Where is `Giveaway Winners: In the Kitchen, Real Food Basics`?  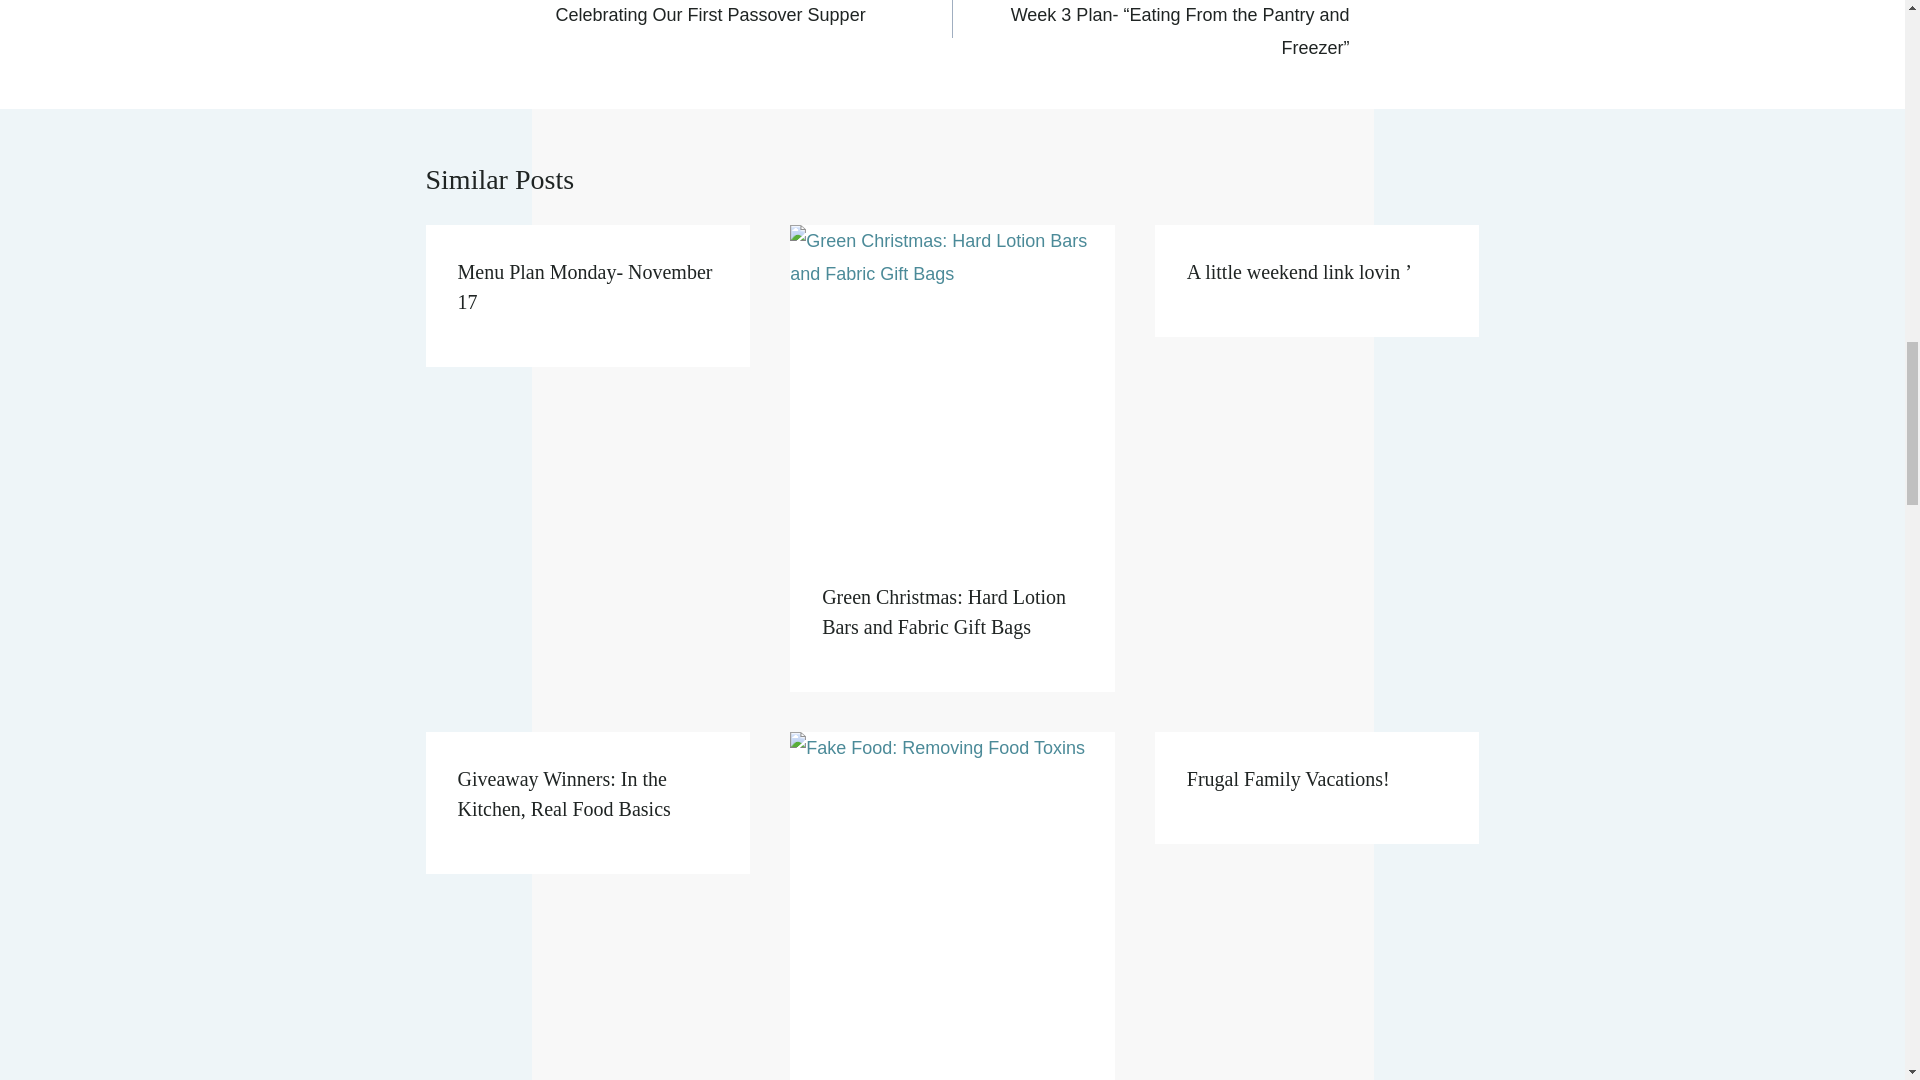
Giveaway Winners: In the Kitchen, Real Food Basics is located at coordinates (564, 793).